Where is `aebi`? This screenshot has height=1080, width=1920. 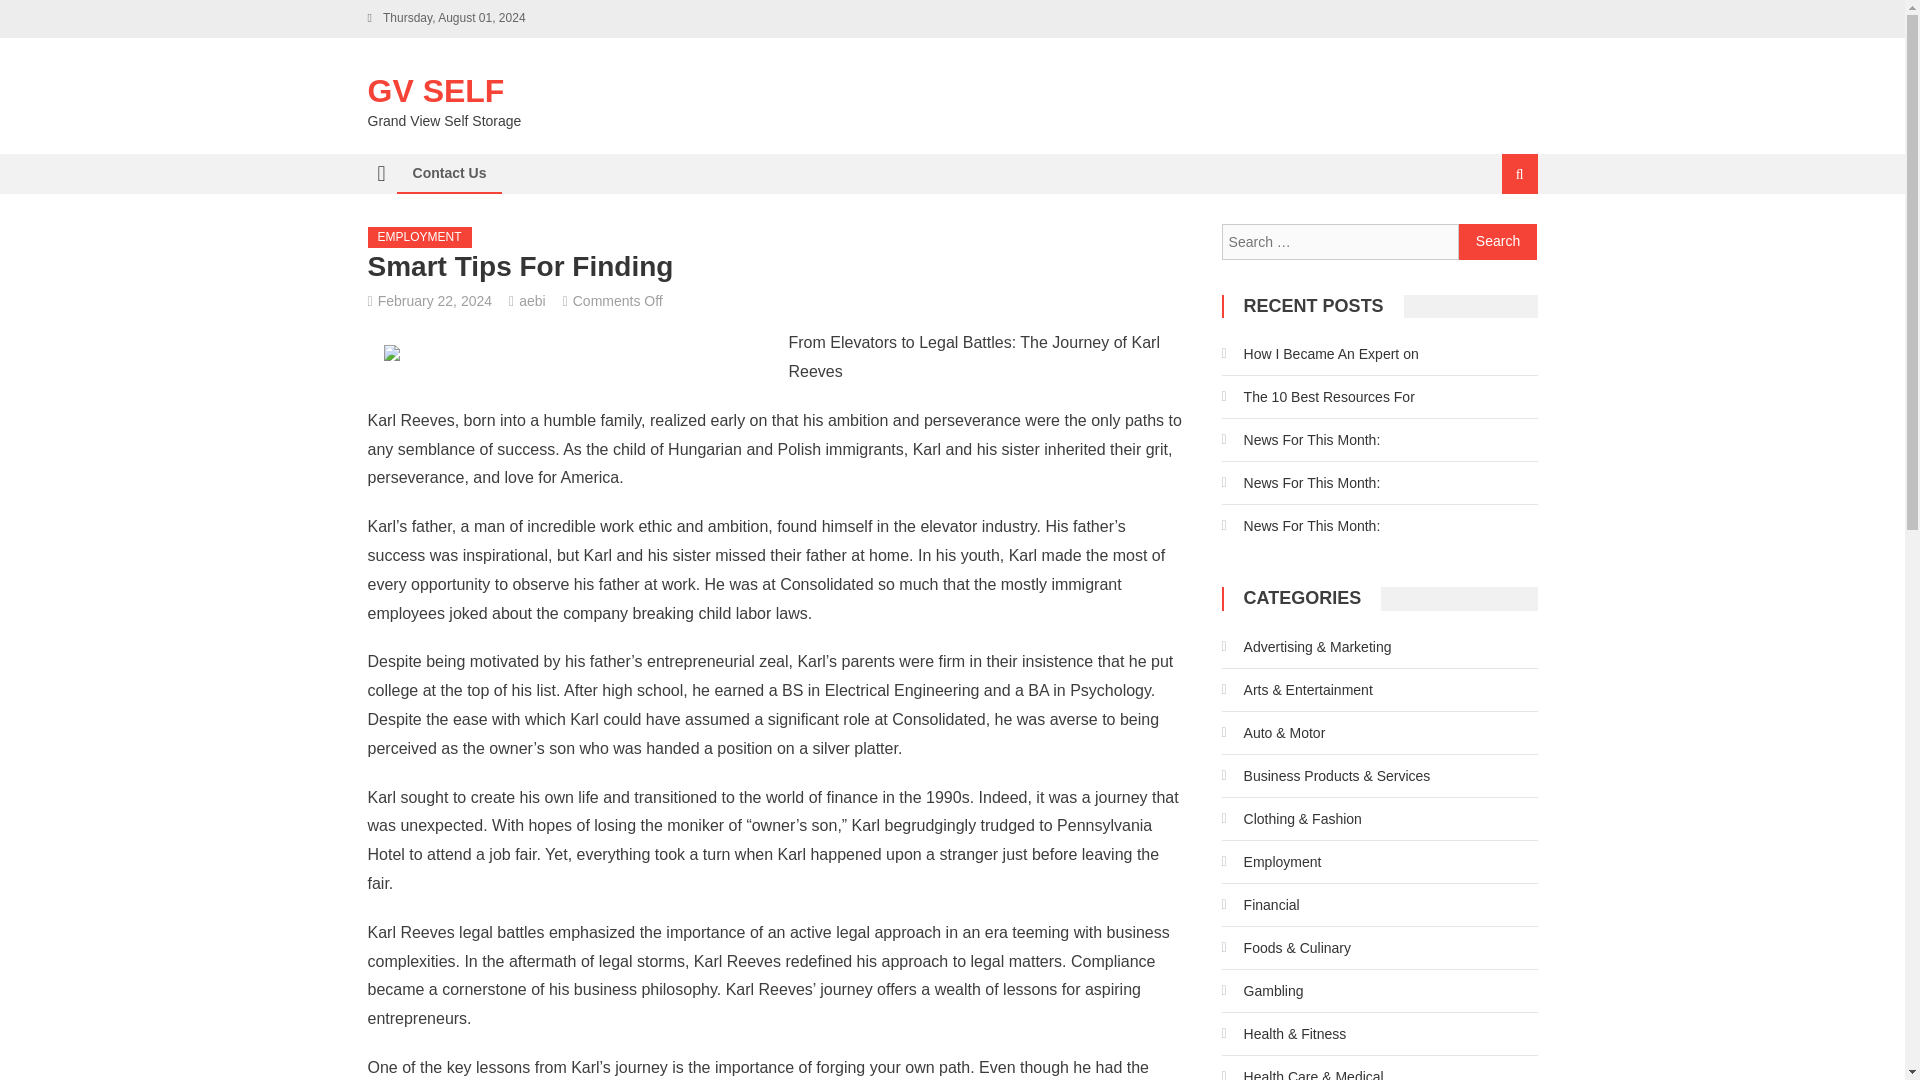
aebi is located at coordinates (532, 300).